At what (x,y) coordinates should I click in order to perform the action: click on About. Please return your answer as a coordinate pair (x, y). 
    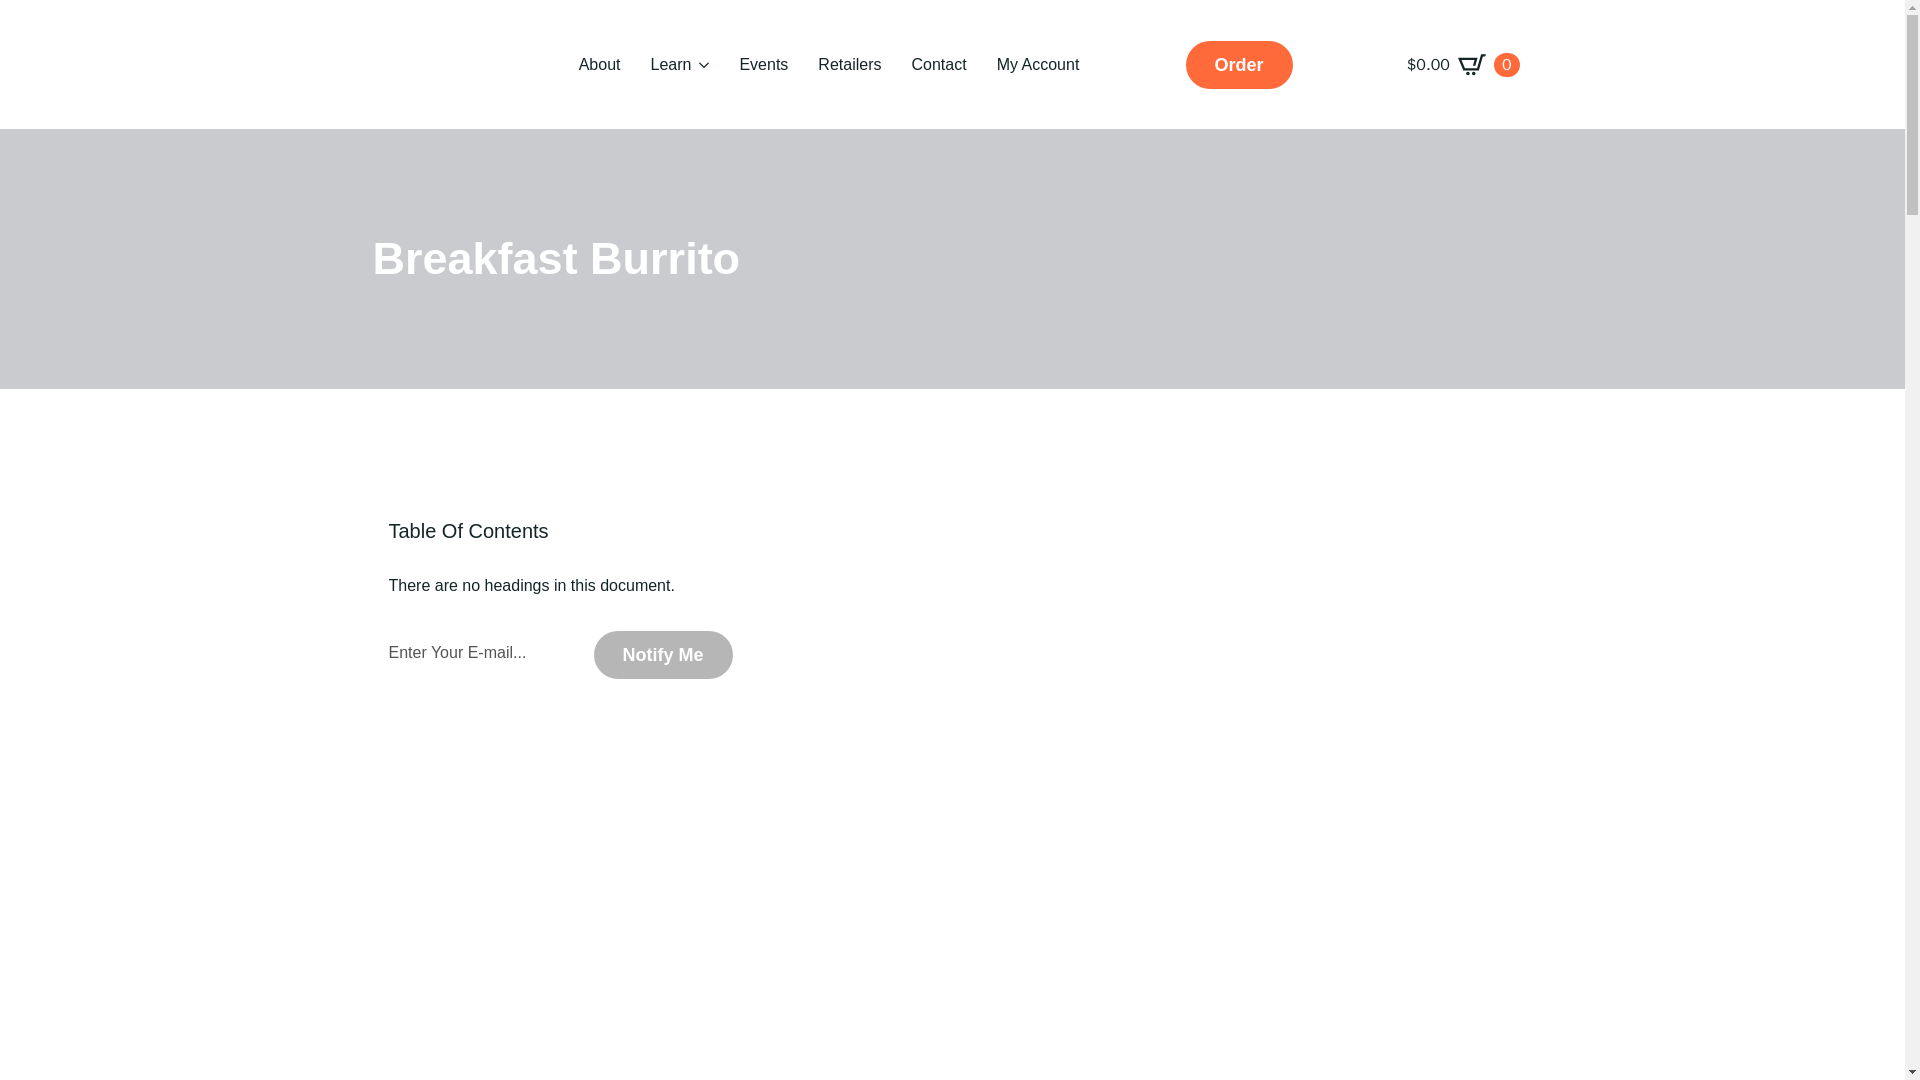
    Looking at the image, I should click on (600, 65).